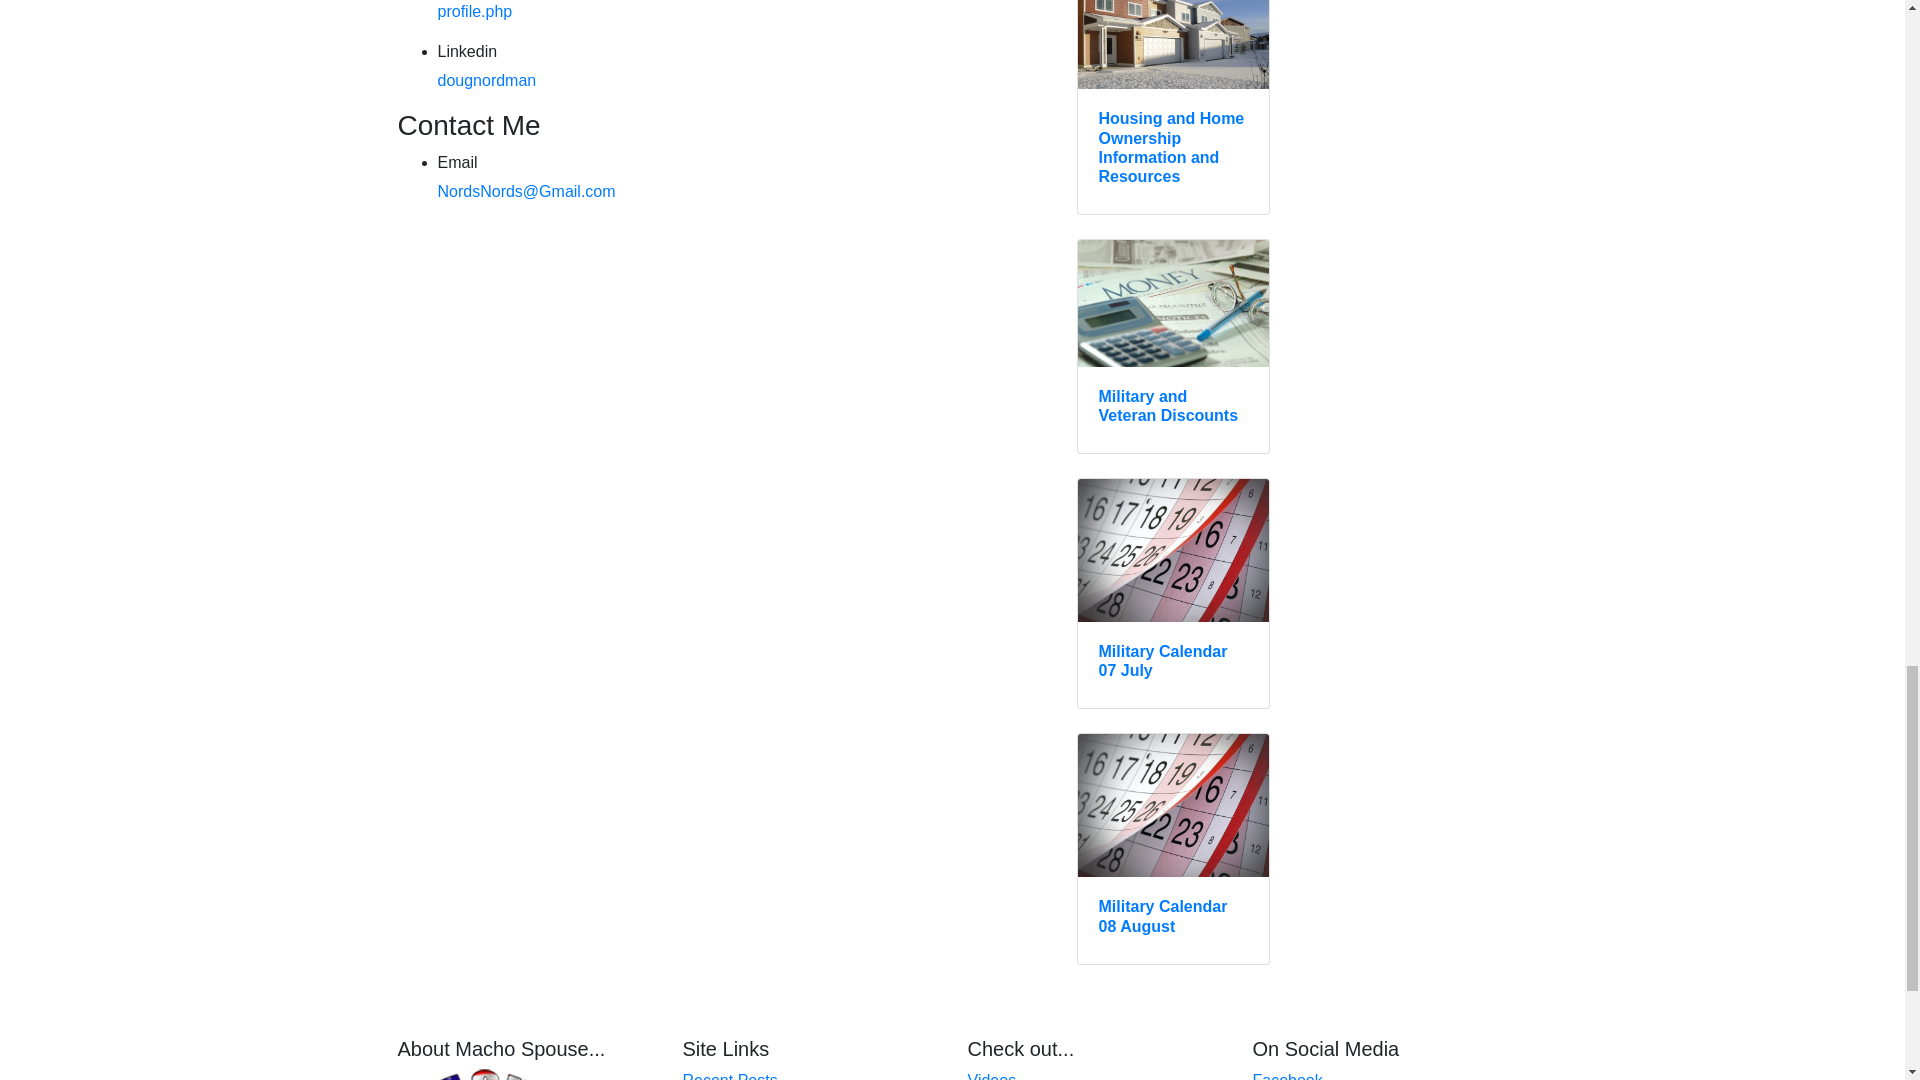 Image resolution: width=1920 pixels, height=1080 pixels. I want to click on Housing and Home Ownership Information and Resources, so click(1173, 106).